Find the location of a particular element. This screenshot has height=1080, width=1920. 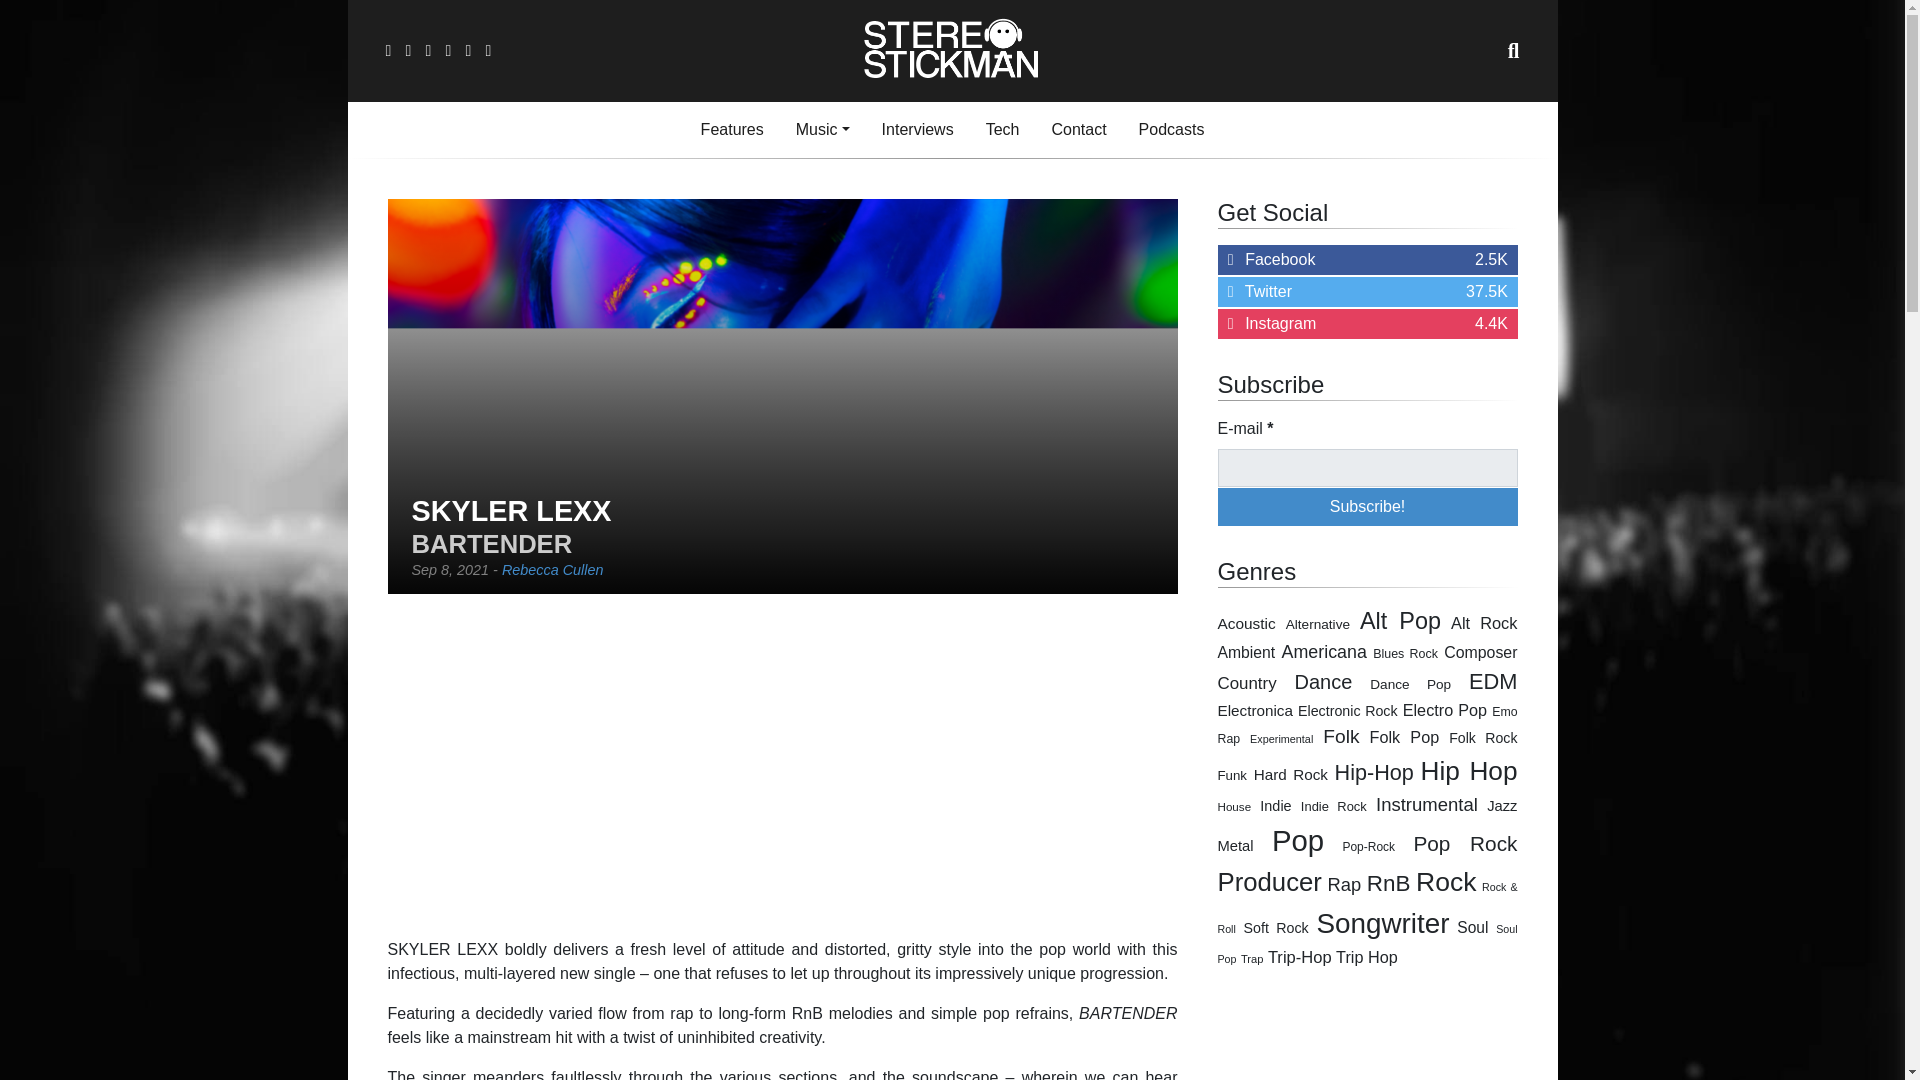

Contact is located at coordinates (1078, 130).